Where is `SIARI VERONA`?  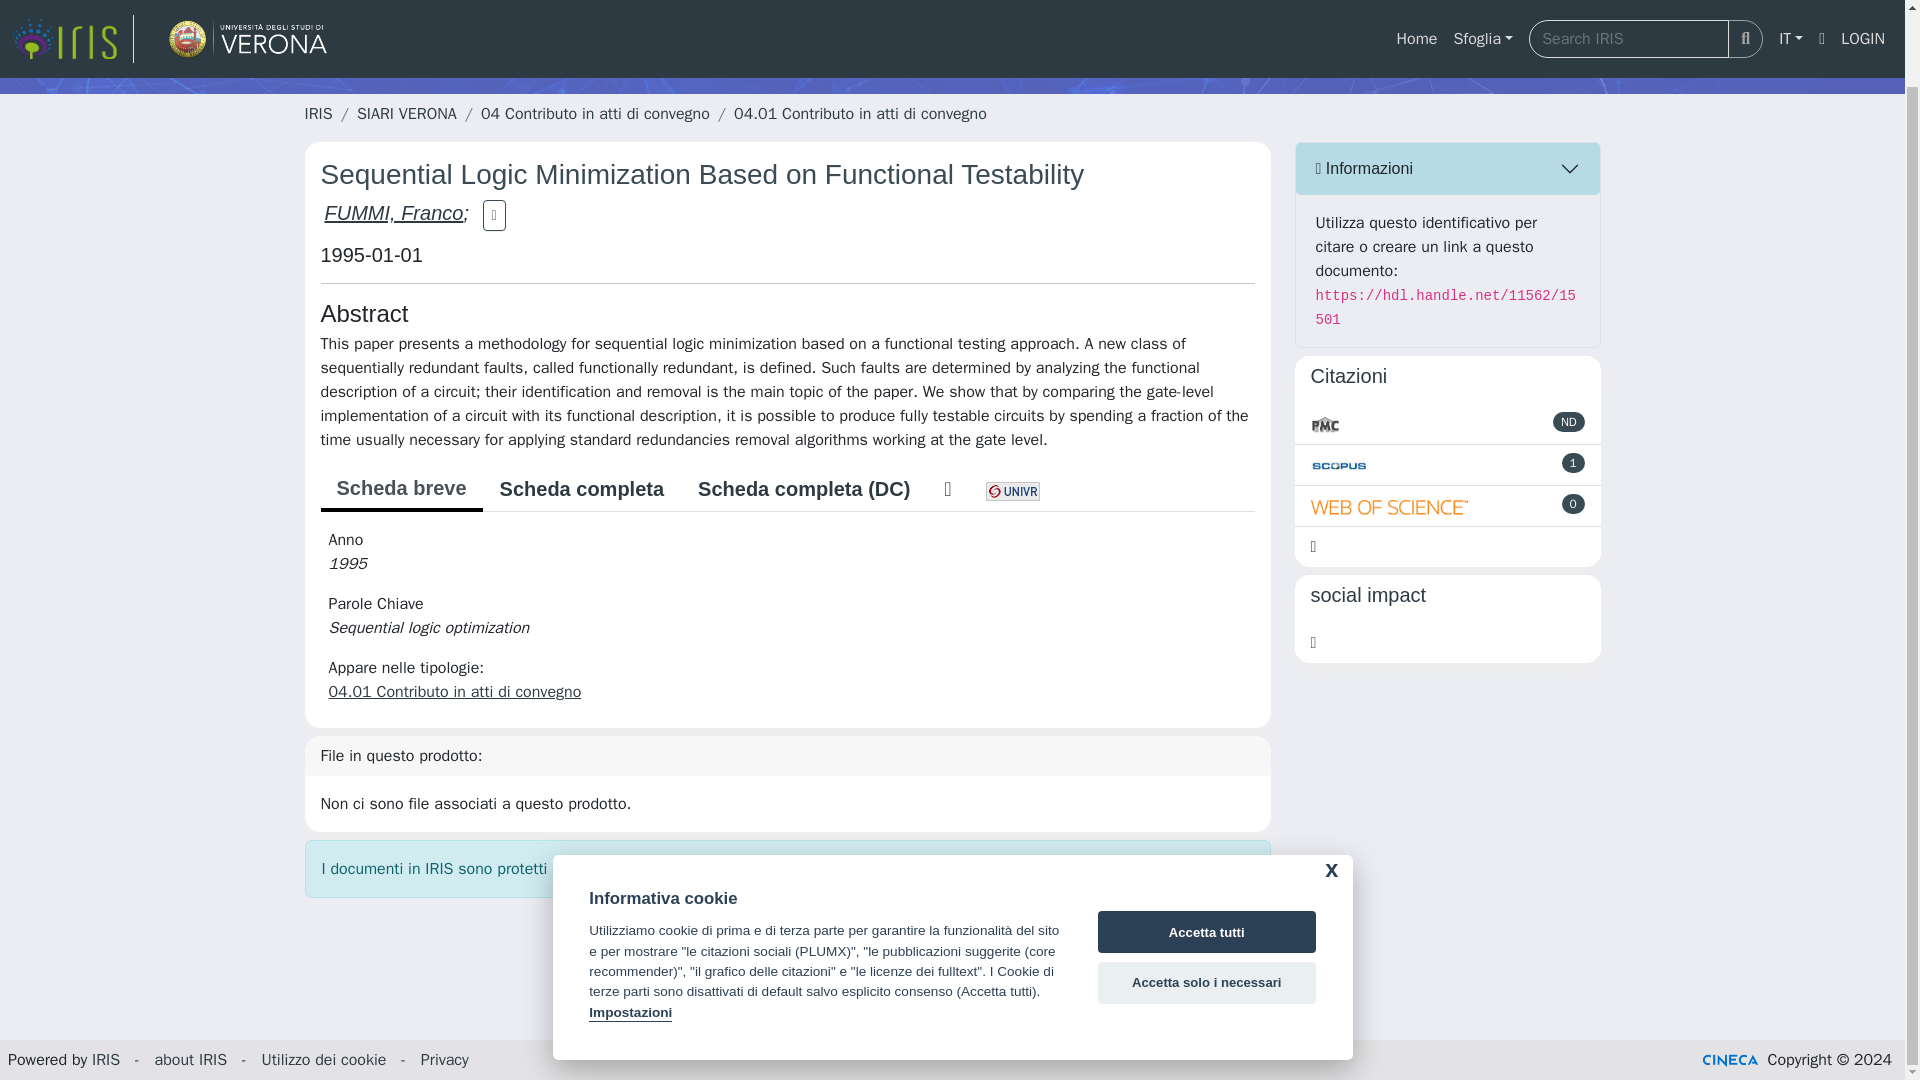 SIARI VERONA is located at coordinates (406, 114).